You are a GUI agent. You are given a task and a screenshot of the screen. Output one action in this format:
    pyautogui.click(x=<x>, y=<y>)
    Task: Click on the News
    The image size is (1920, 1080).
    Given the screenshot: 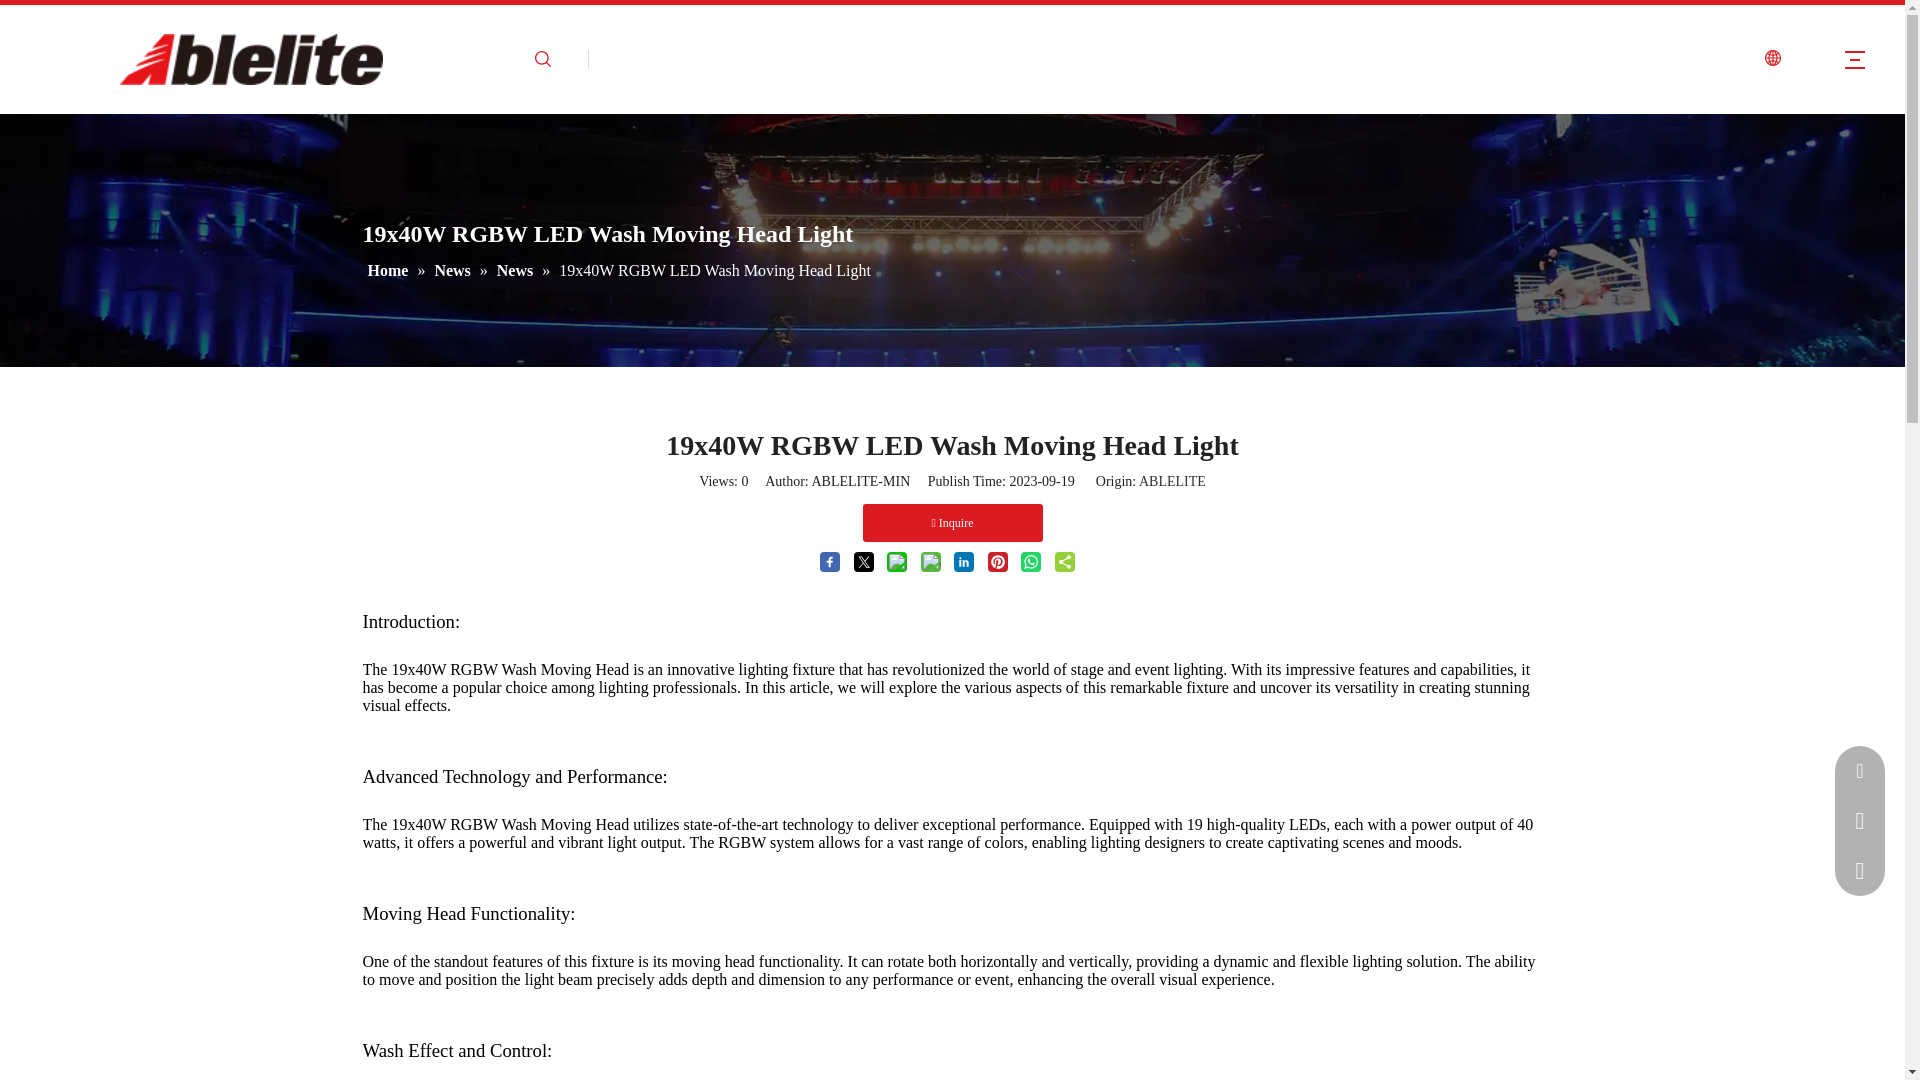 What is the action you would take?
    pyautogui.click(x=517, y=270)
    